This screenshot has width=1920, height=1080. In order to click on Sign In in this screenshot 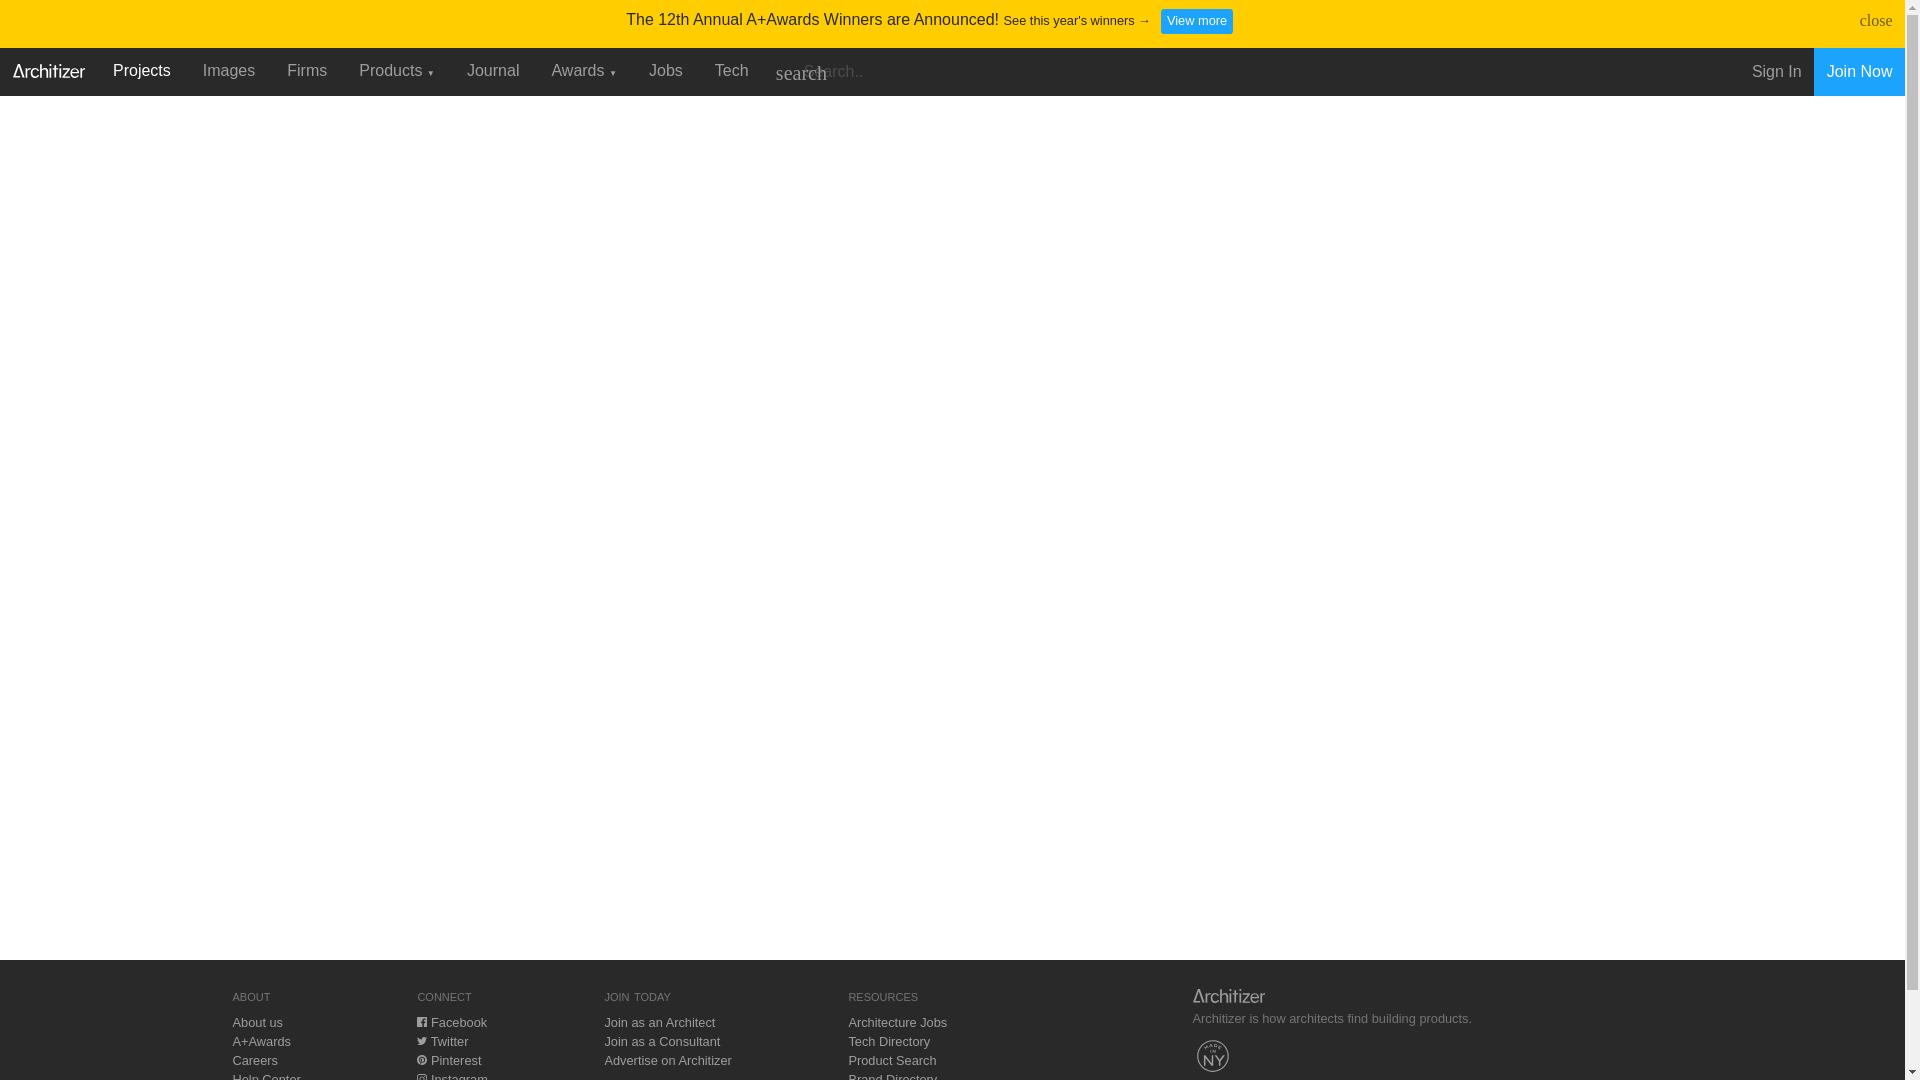, I will do `click(1776, 72)`.